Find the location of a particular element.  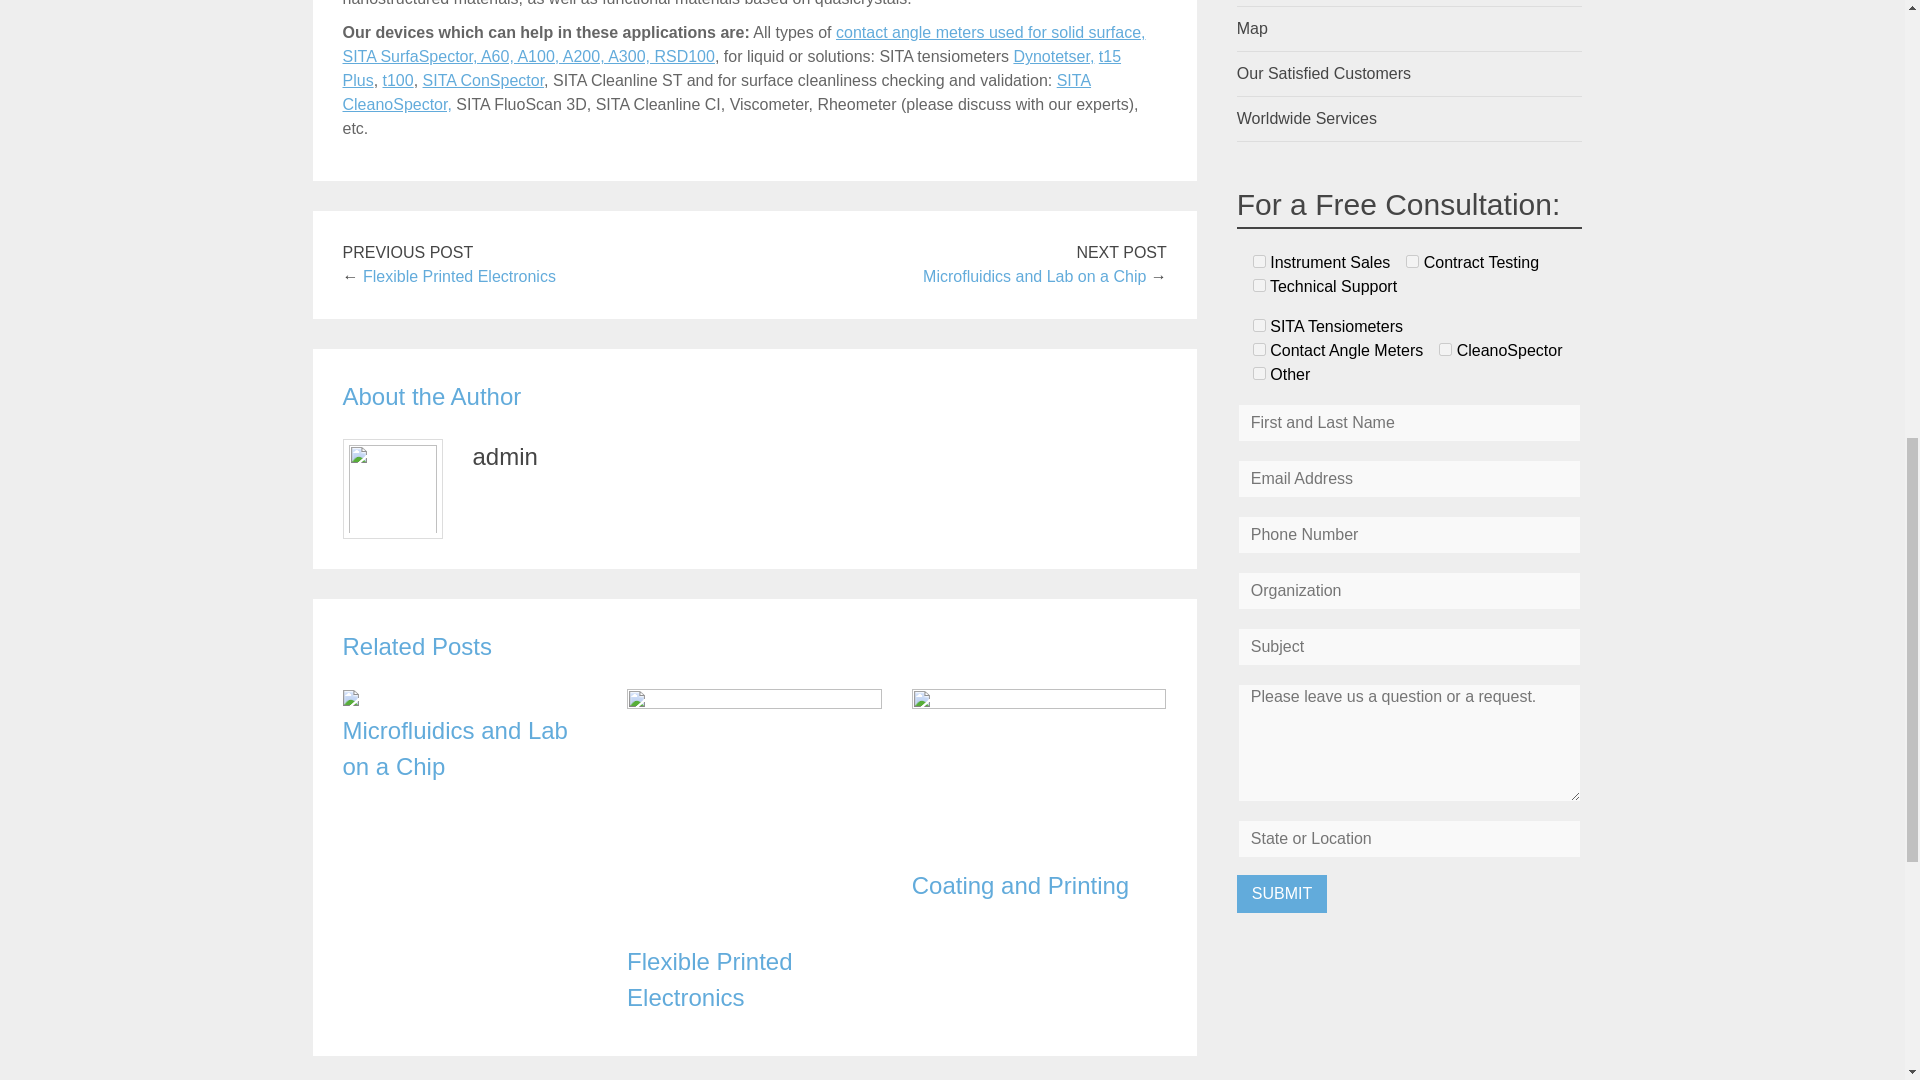

SITA ConSpector is located at coordinates (484, 80).